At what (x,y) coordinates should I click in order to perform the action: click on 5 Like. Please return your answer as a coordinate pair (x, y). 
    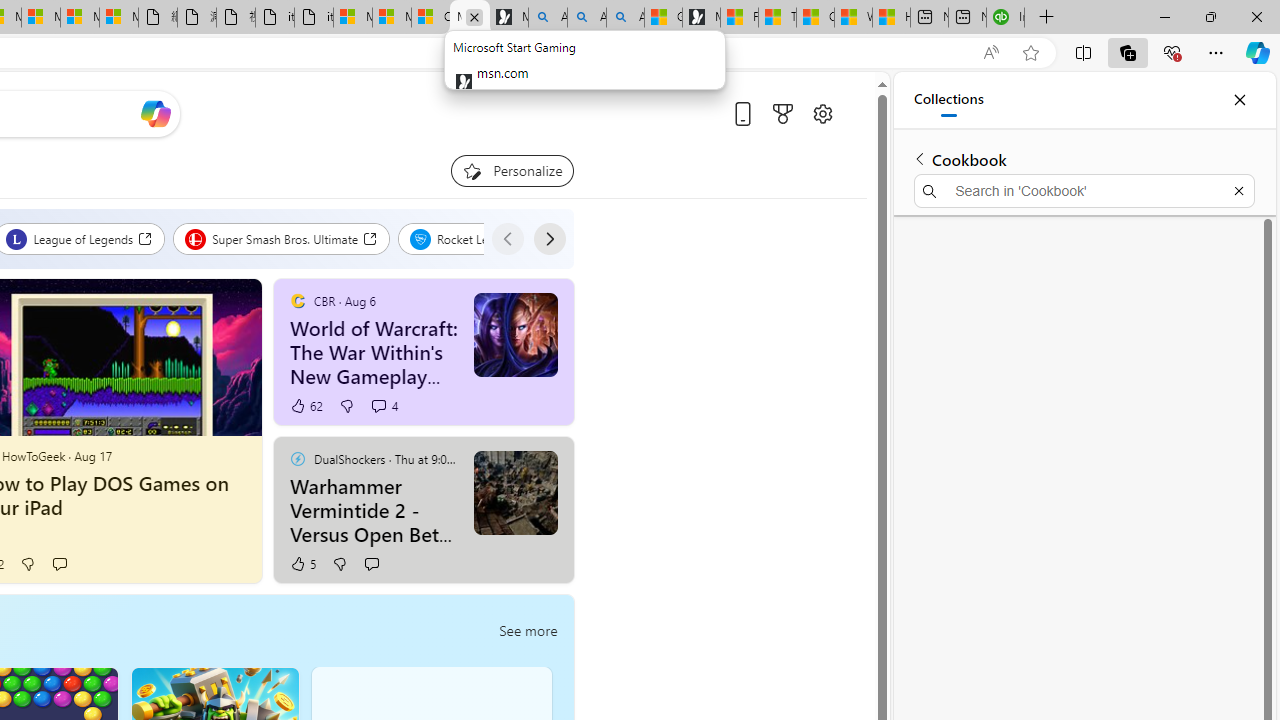
    Looking at the image, I should click on (302, 564).